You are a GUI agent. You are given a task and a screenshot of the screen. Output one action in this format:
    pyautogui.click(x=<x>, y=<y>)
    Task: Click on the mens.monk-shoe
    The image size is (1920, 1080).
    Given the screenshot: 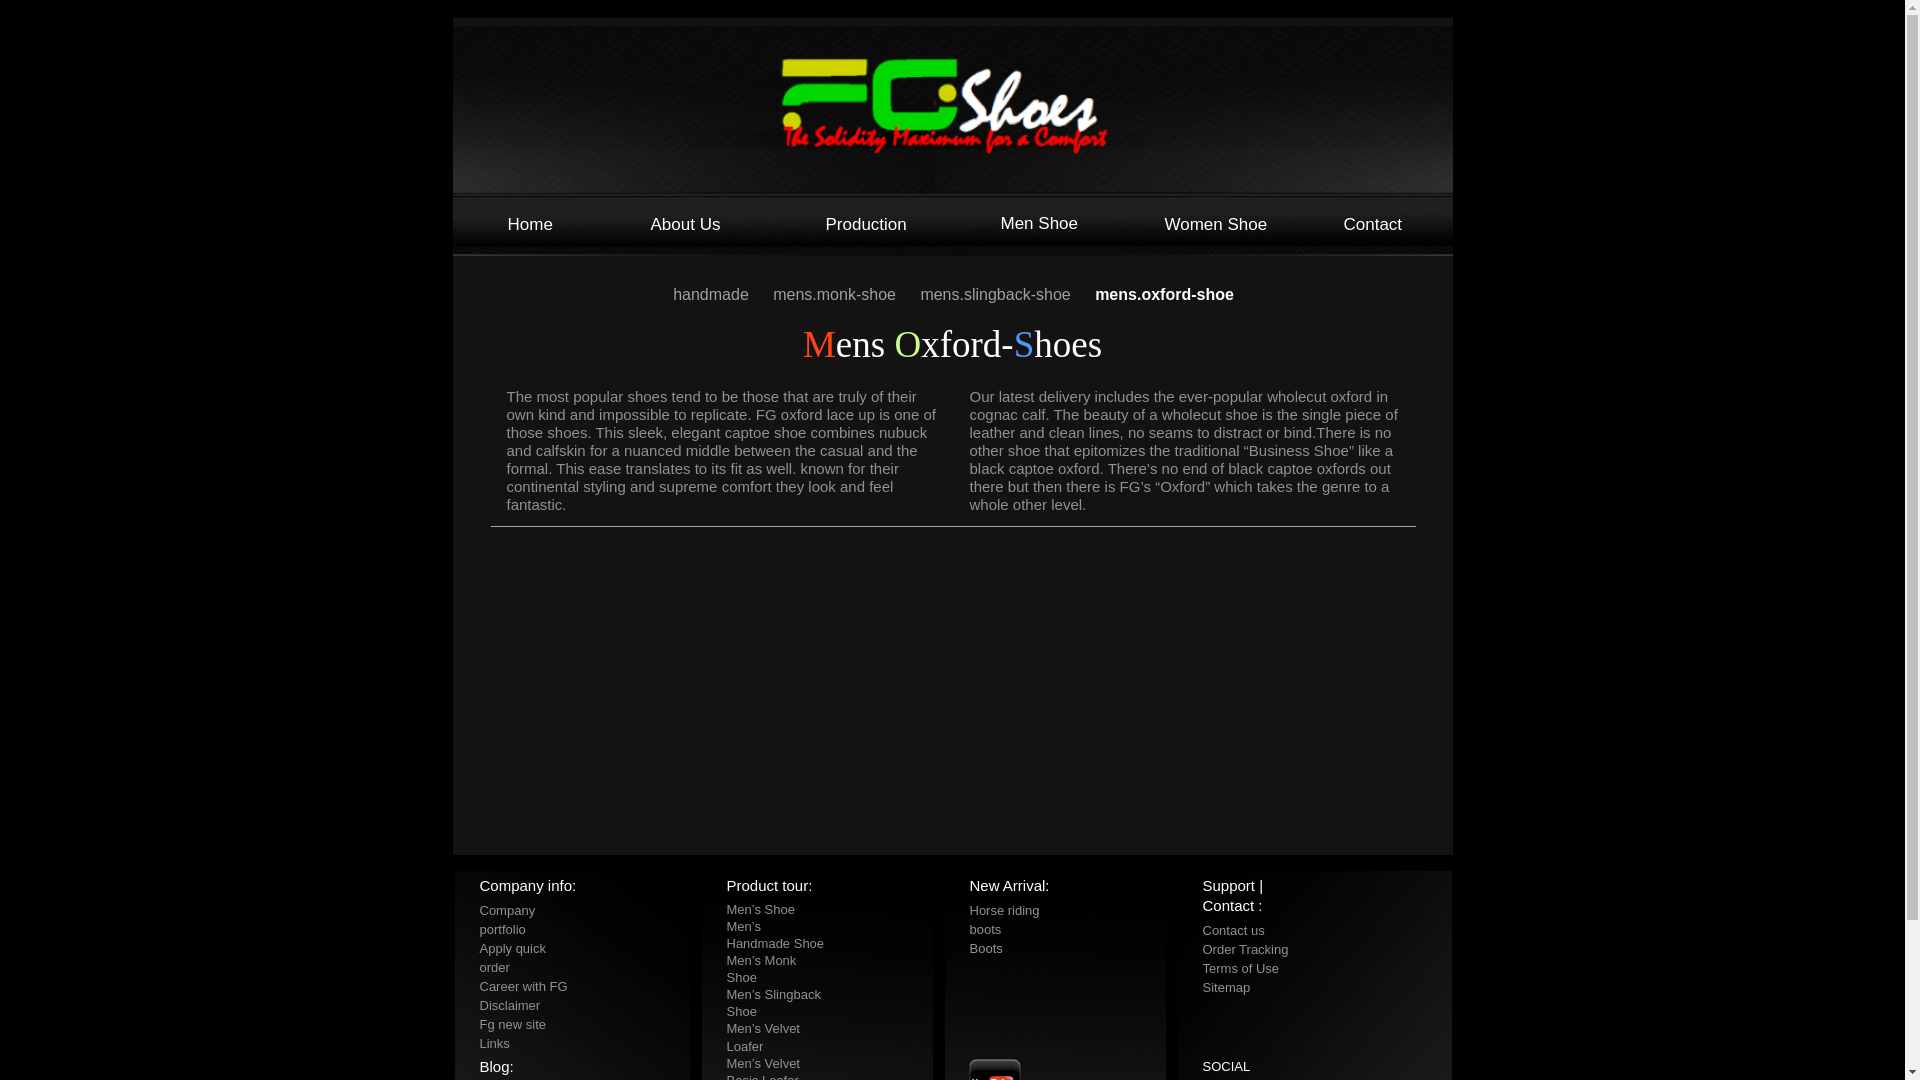 What is the action you would take?
    pyautogui.click(x=836, y=294)
    